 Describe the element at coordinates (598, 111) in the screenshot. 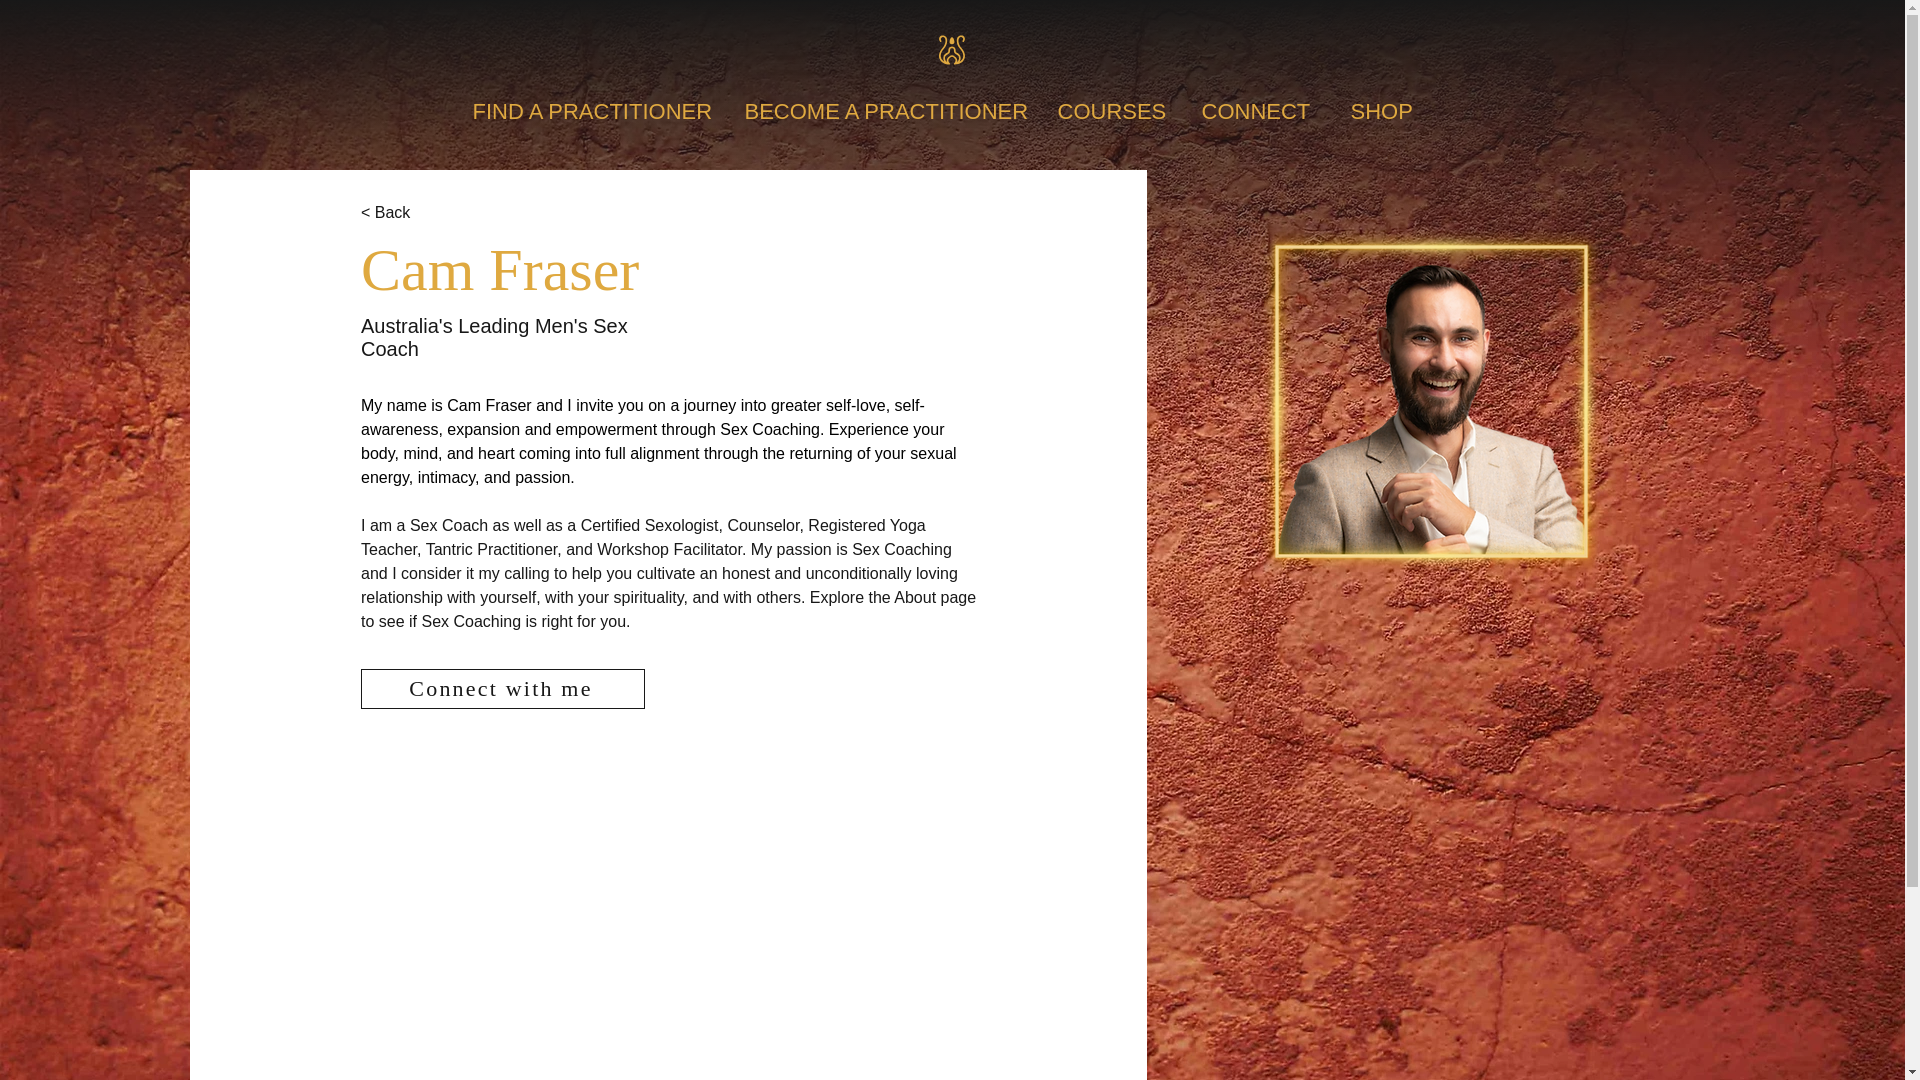

I see `FIND A PRACTITIONER` at that location.